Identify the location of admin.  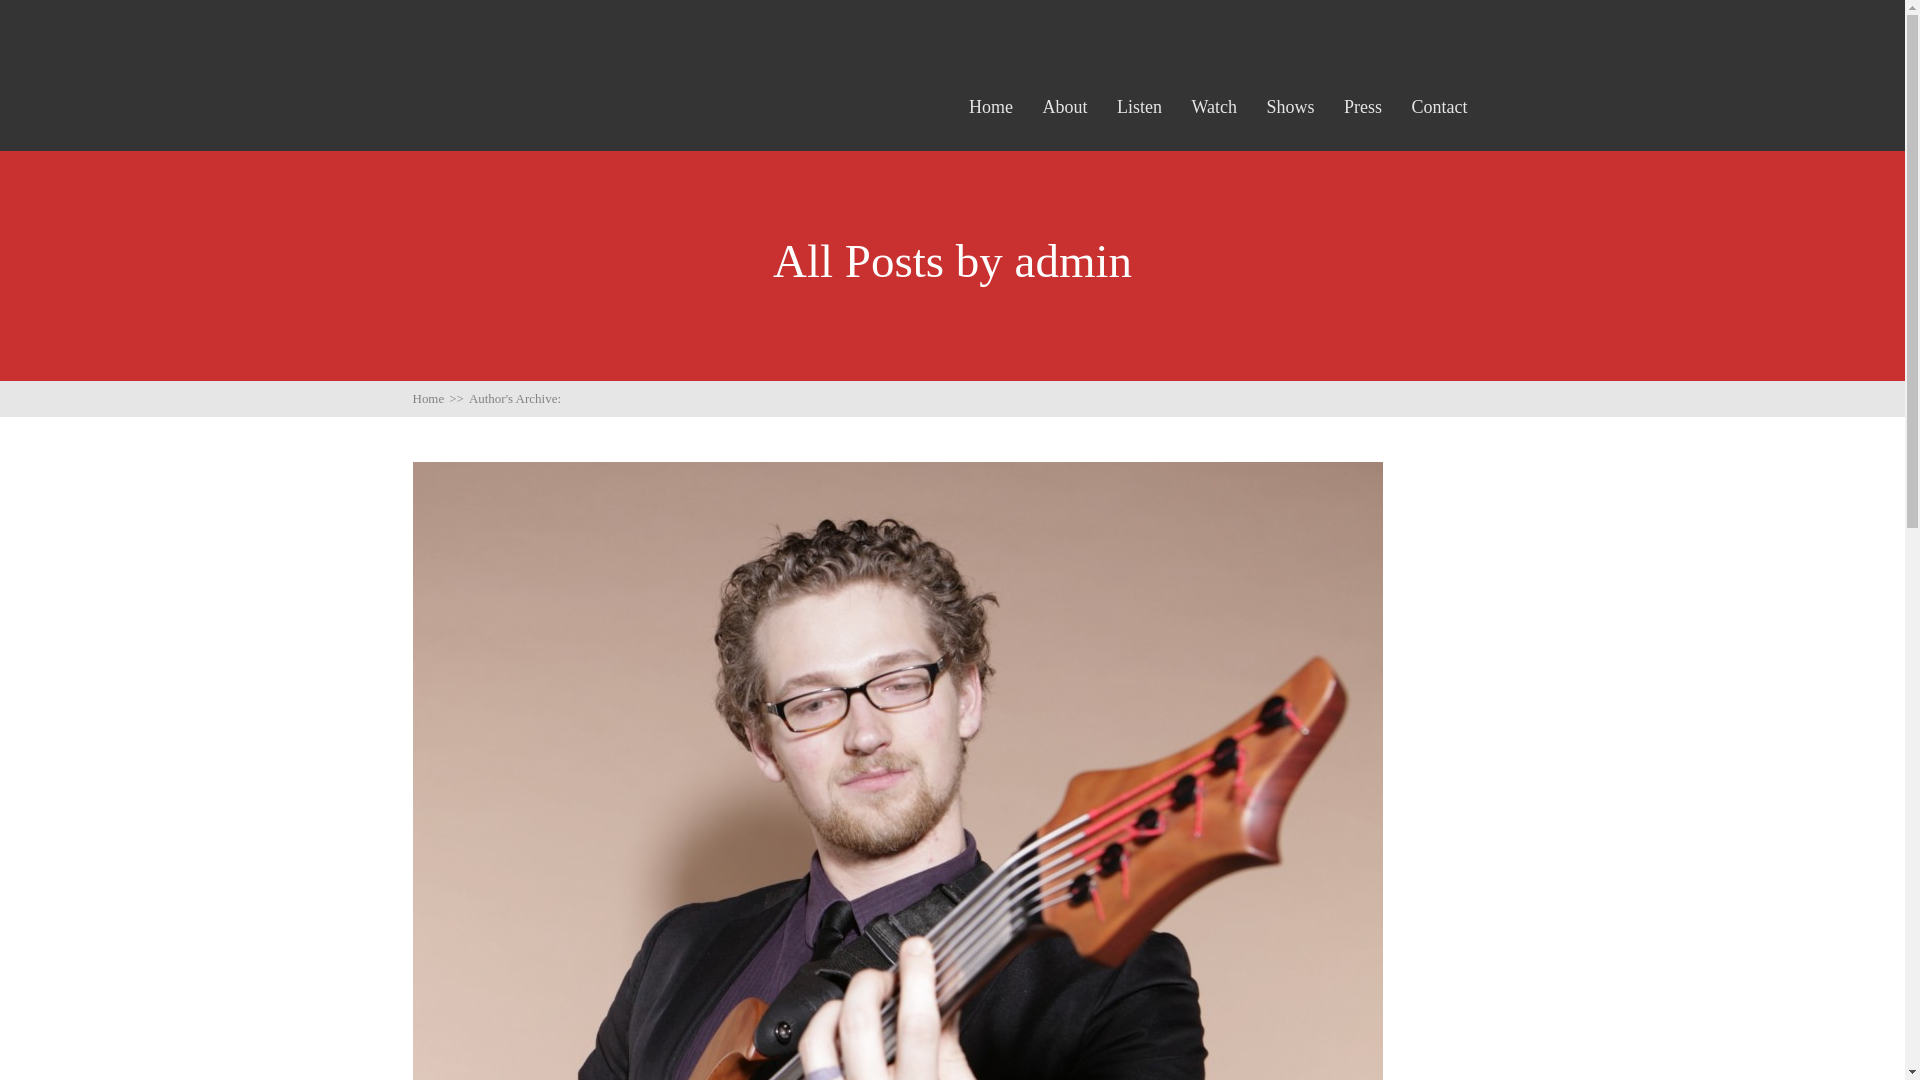
(1074, 261).